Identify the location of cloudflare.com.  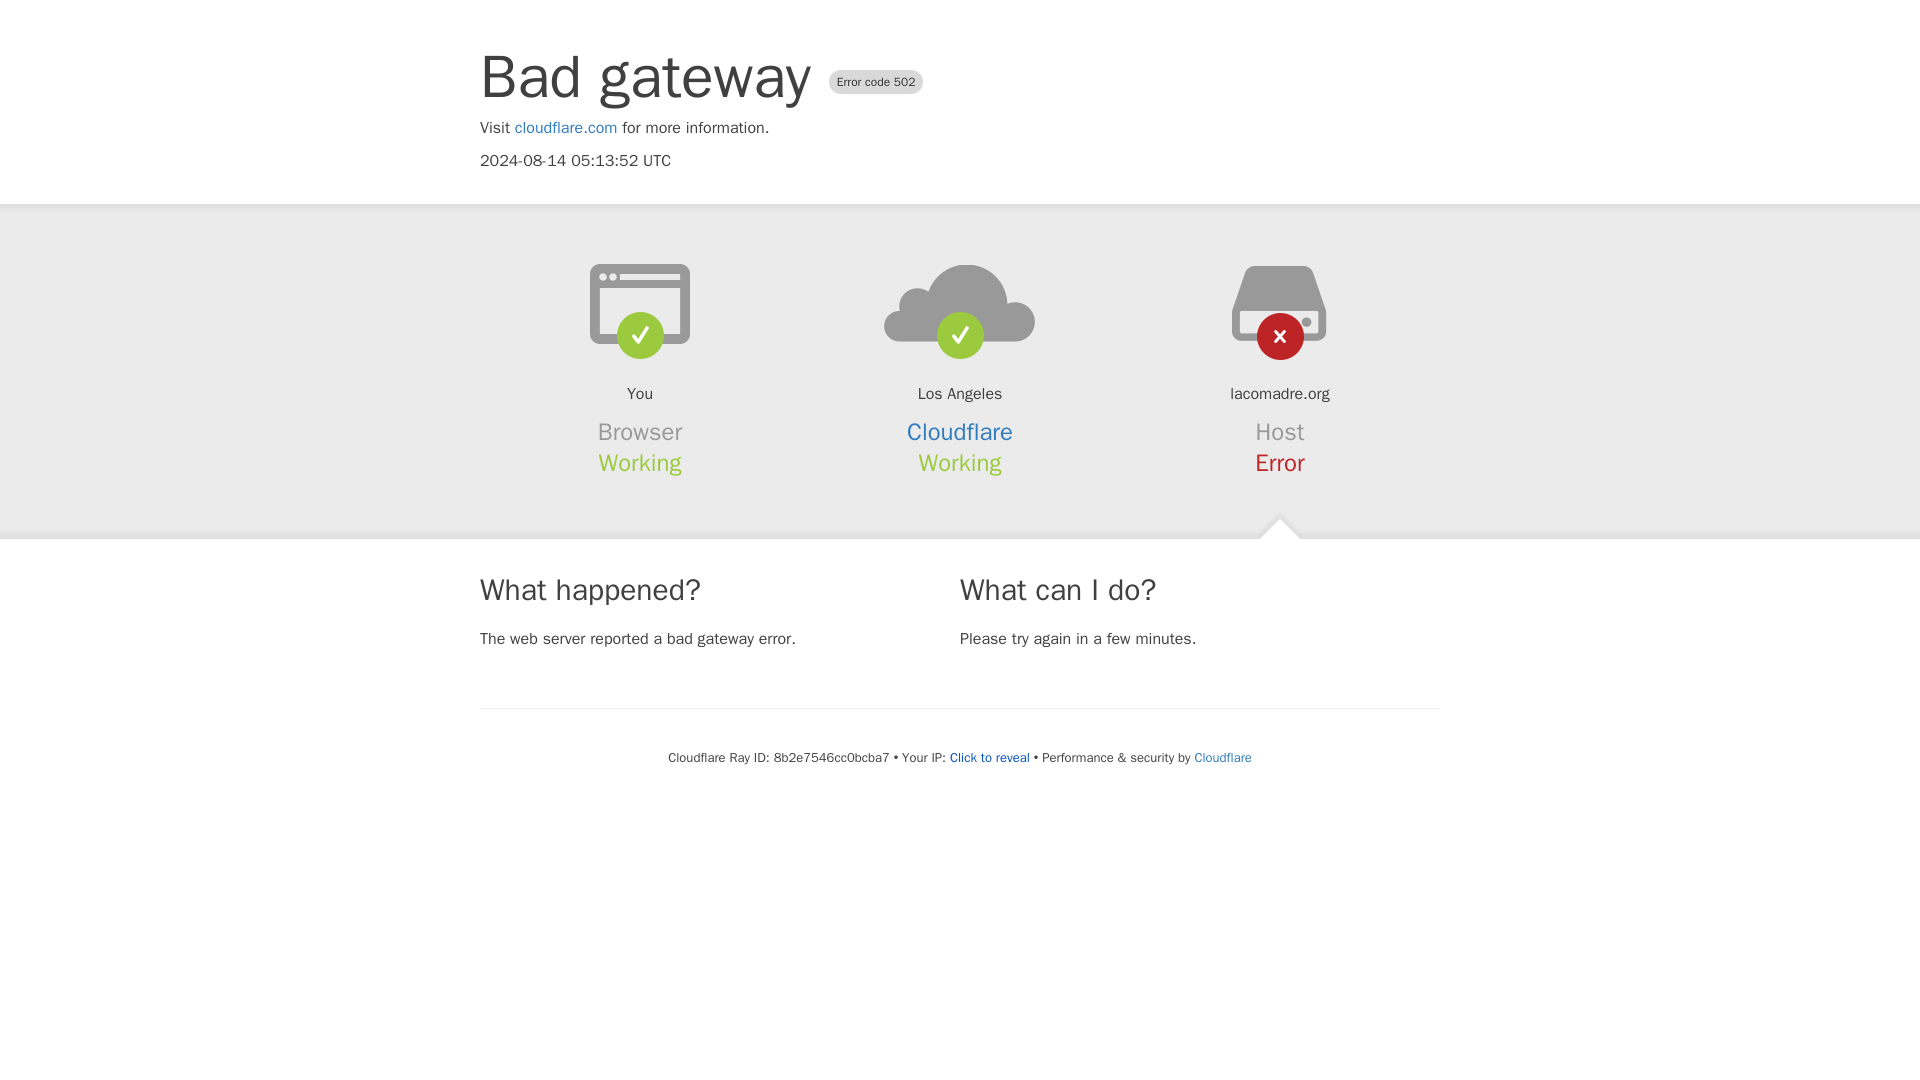
(566, 128).